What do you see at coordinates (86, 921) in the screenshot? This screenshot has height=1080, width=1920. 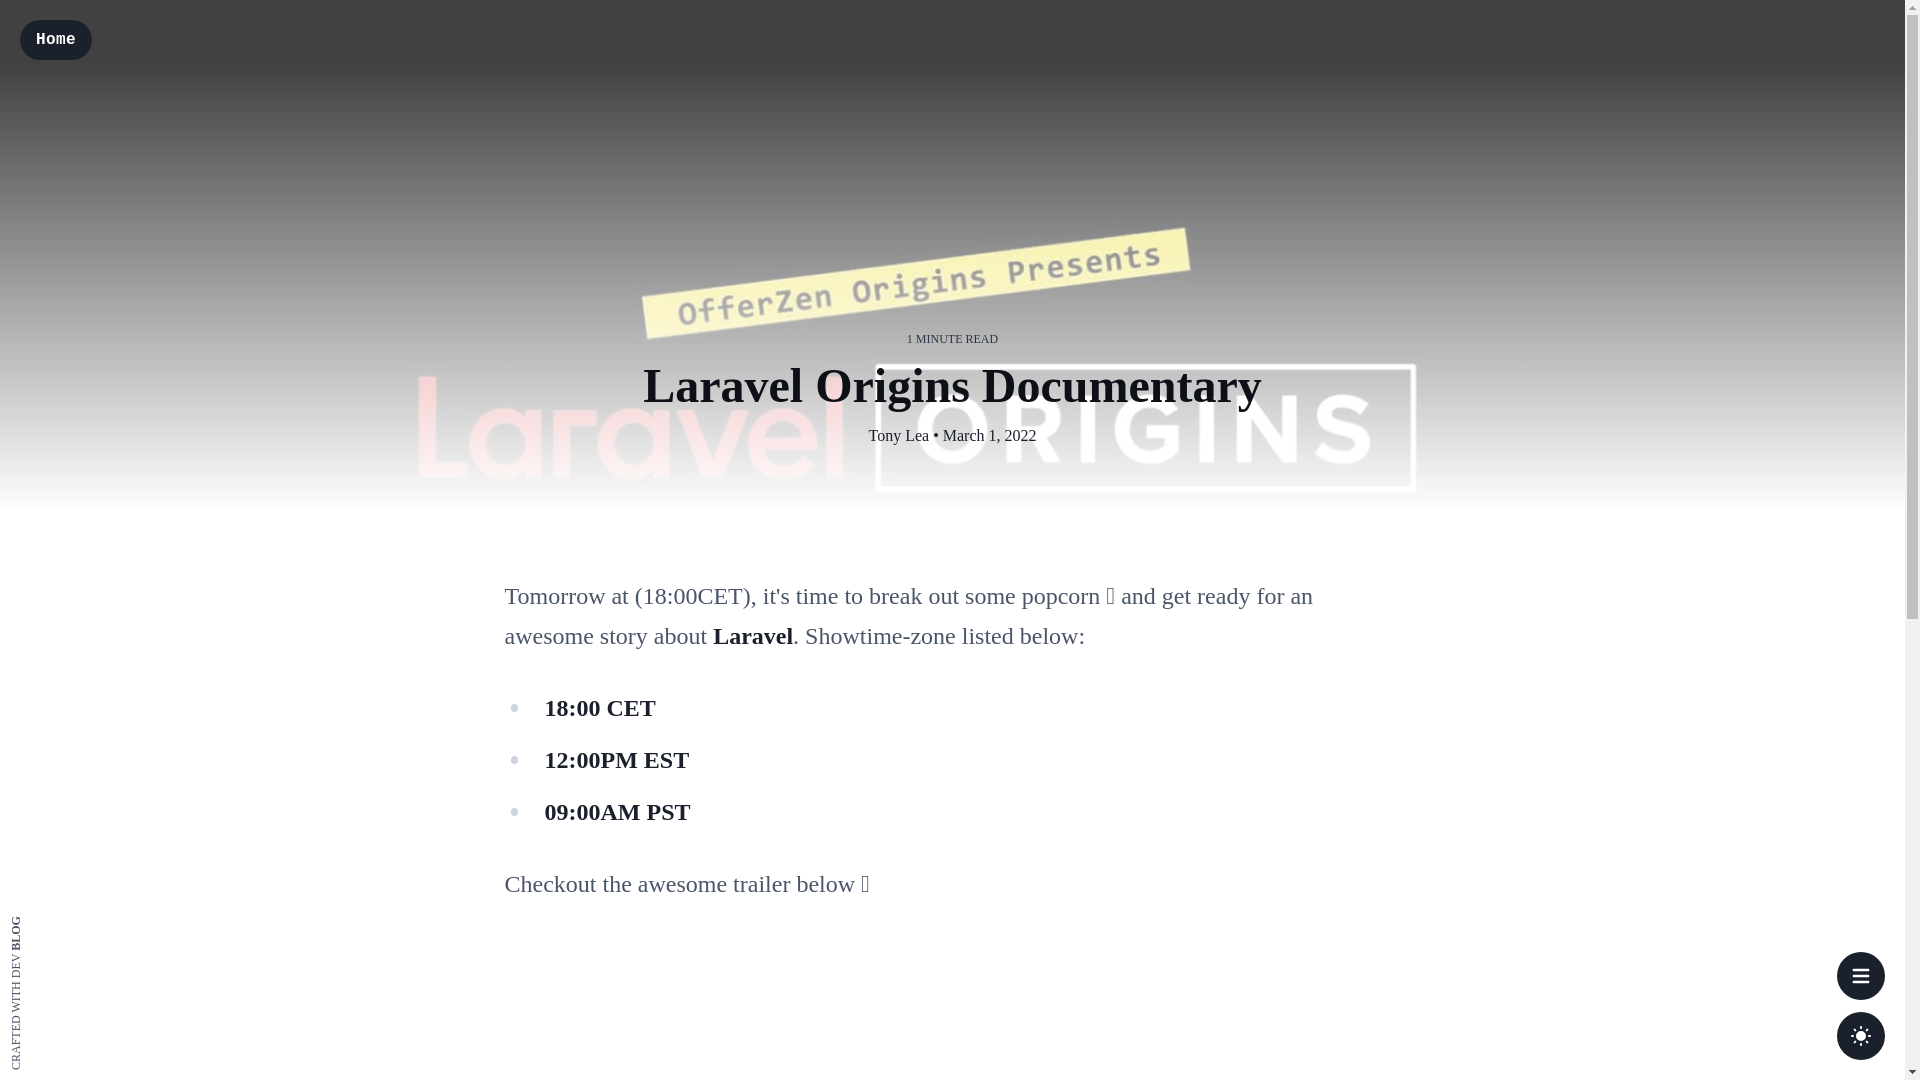 I see `CRAFTED WITH DEV BLOG` at bounding box center [86, 921].